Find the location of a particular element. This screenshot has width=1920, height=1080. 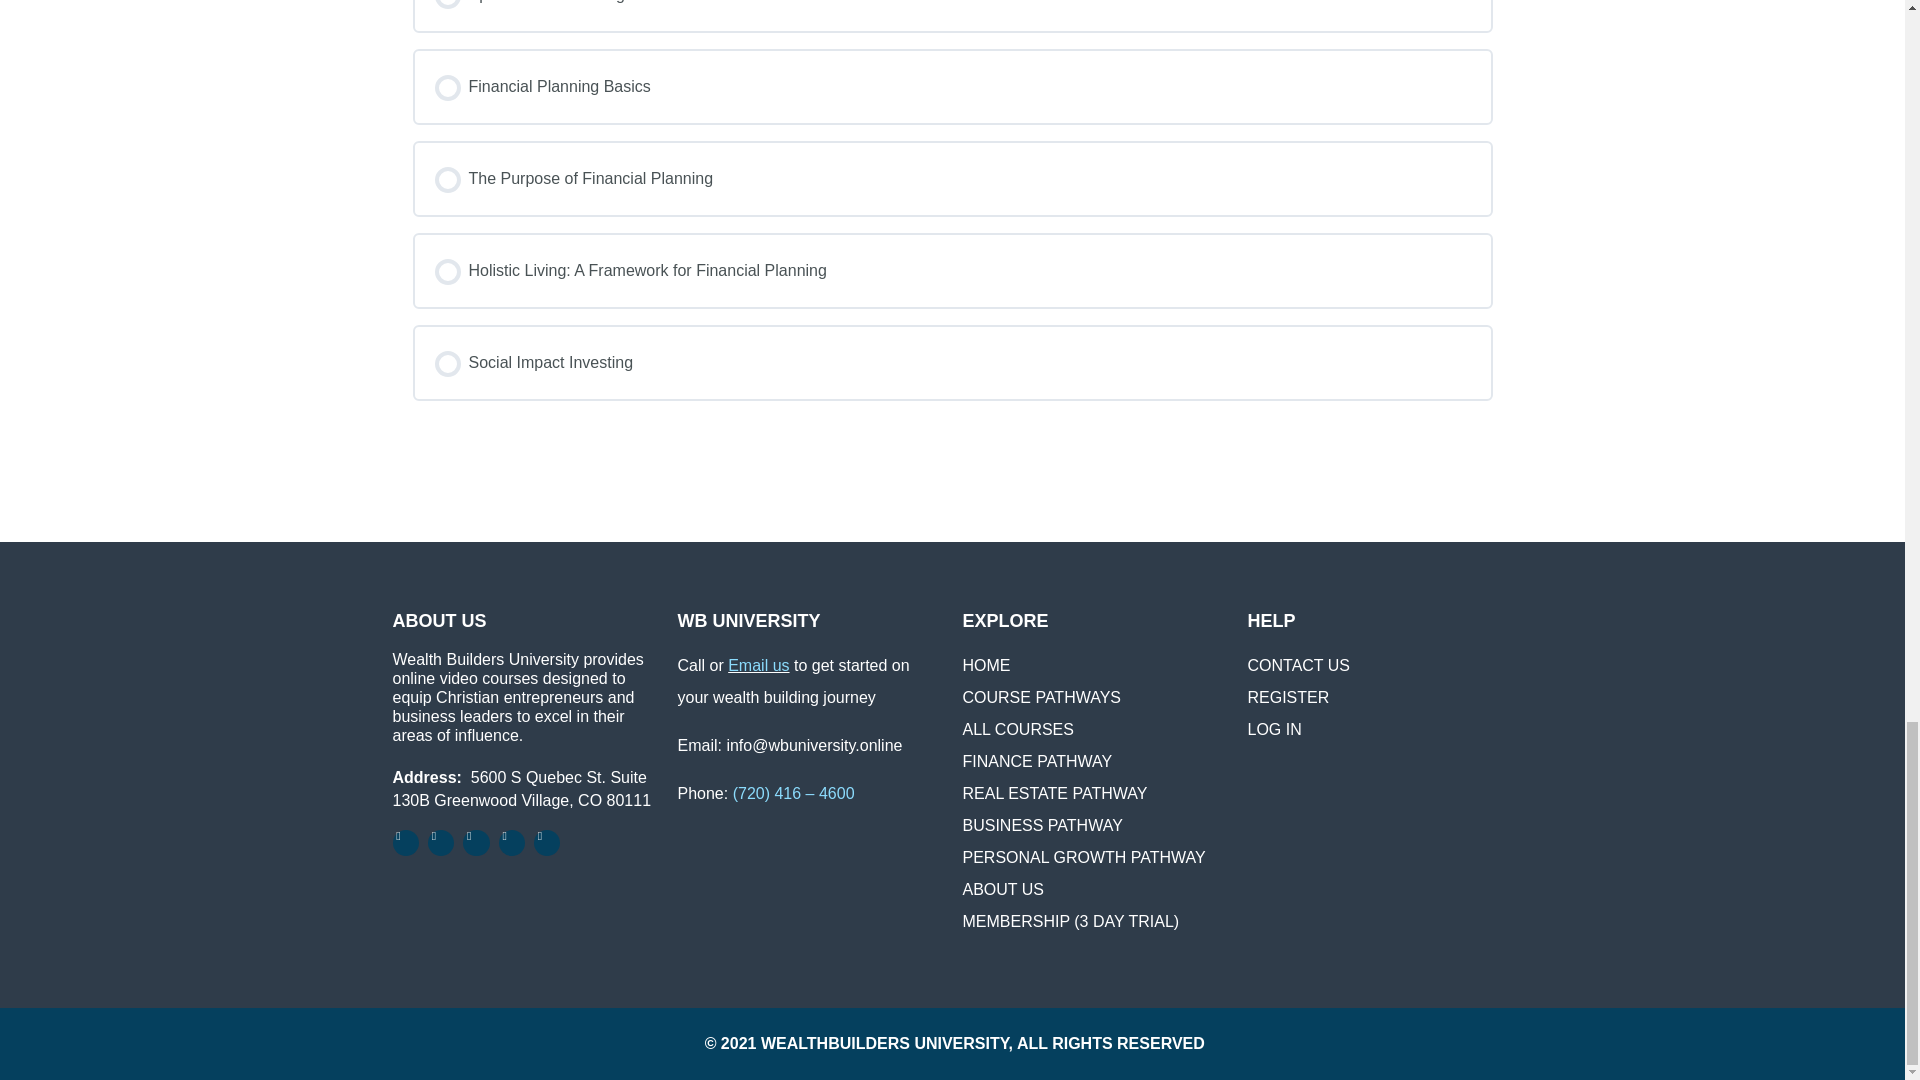

The Purpose of Financial Planning is located at coordinates (952, 179).